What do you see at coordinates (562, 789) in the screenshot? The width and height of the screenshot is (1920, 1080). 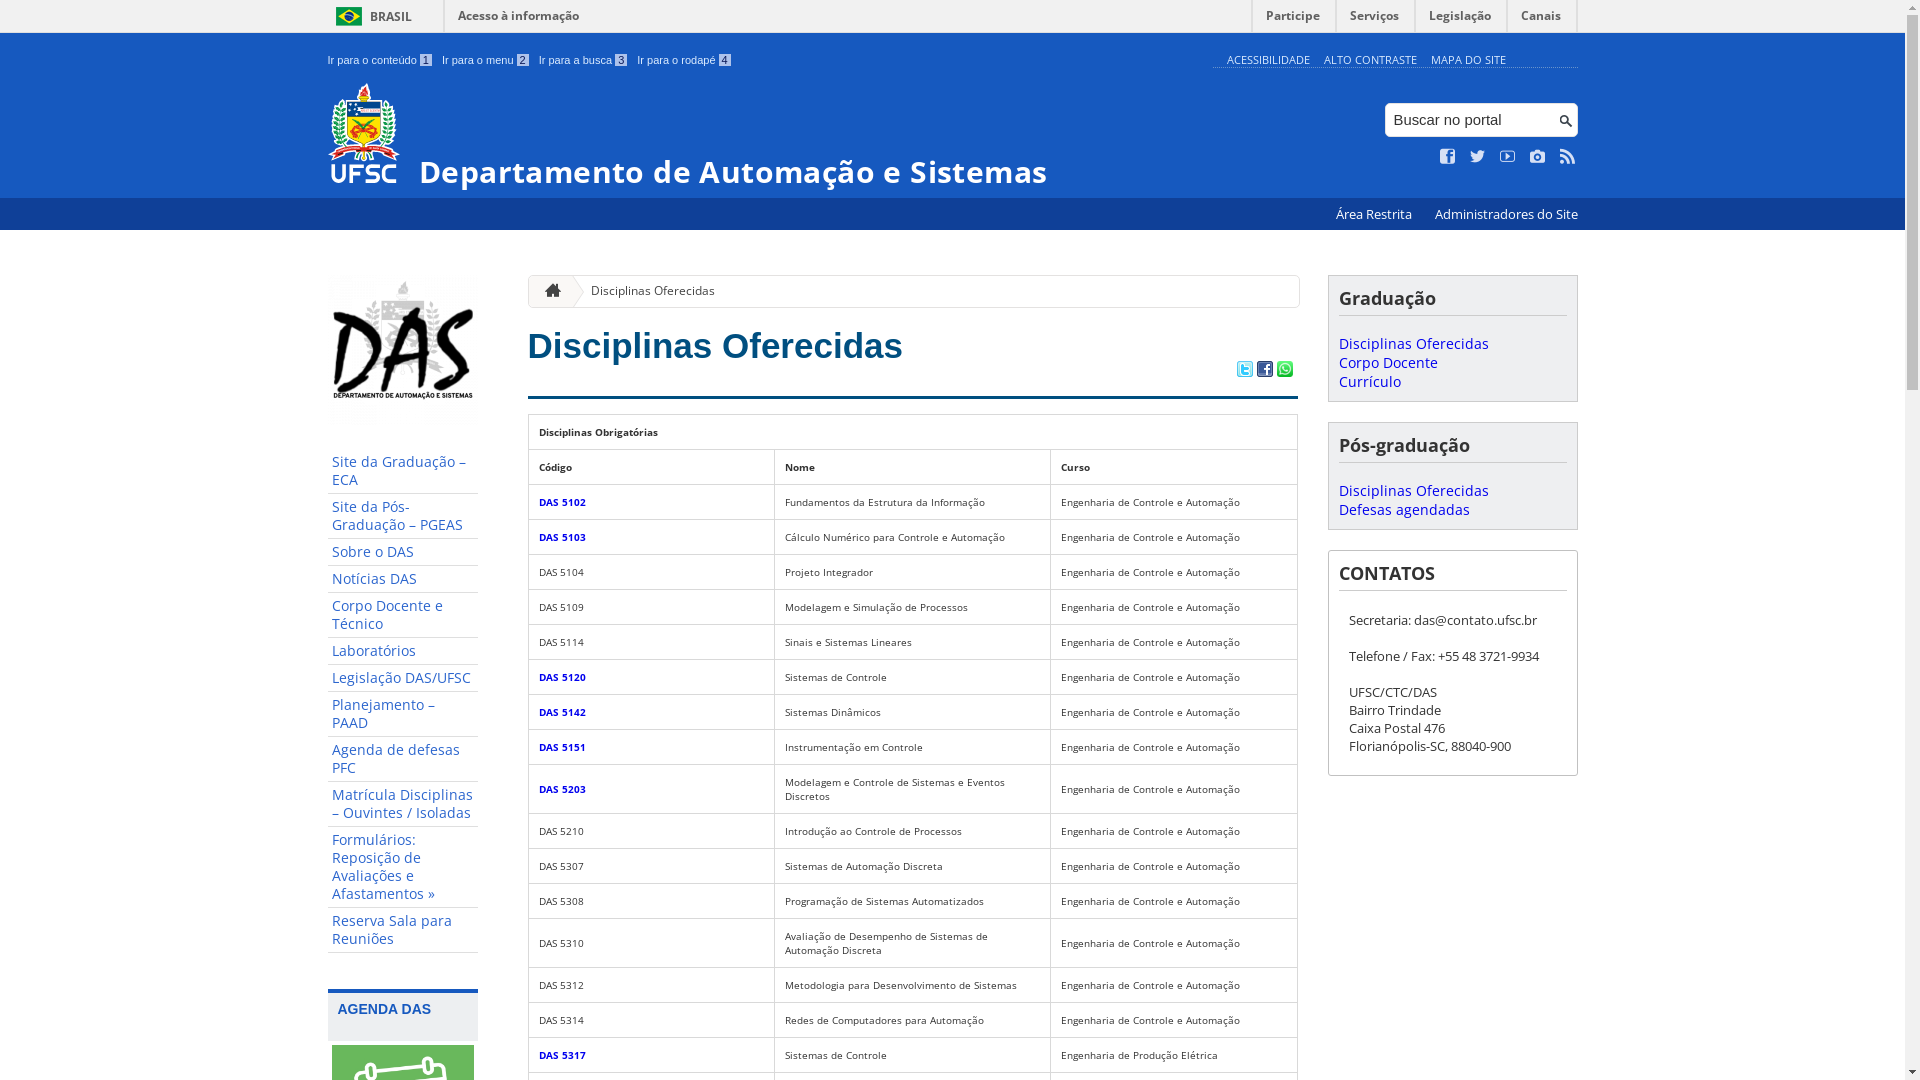 I see `DAS 5203` at bounding box center [562, 789].